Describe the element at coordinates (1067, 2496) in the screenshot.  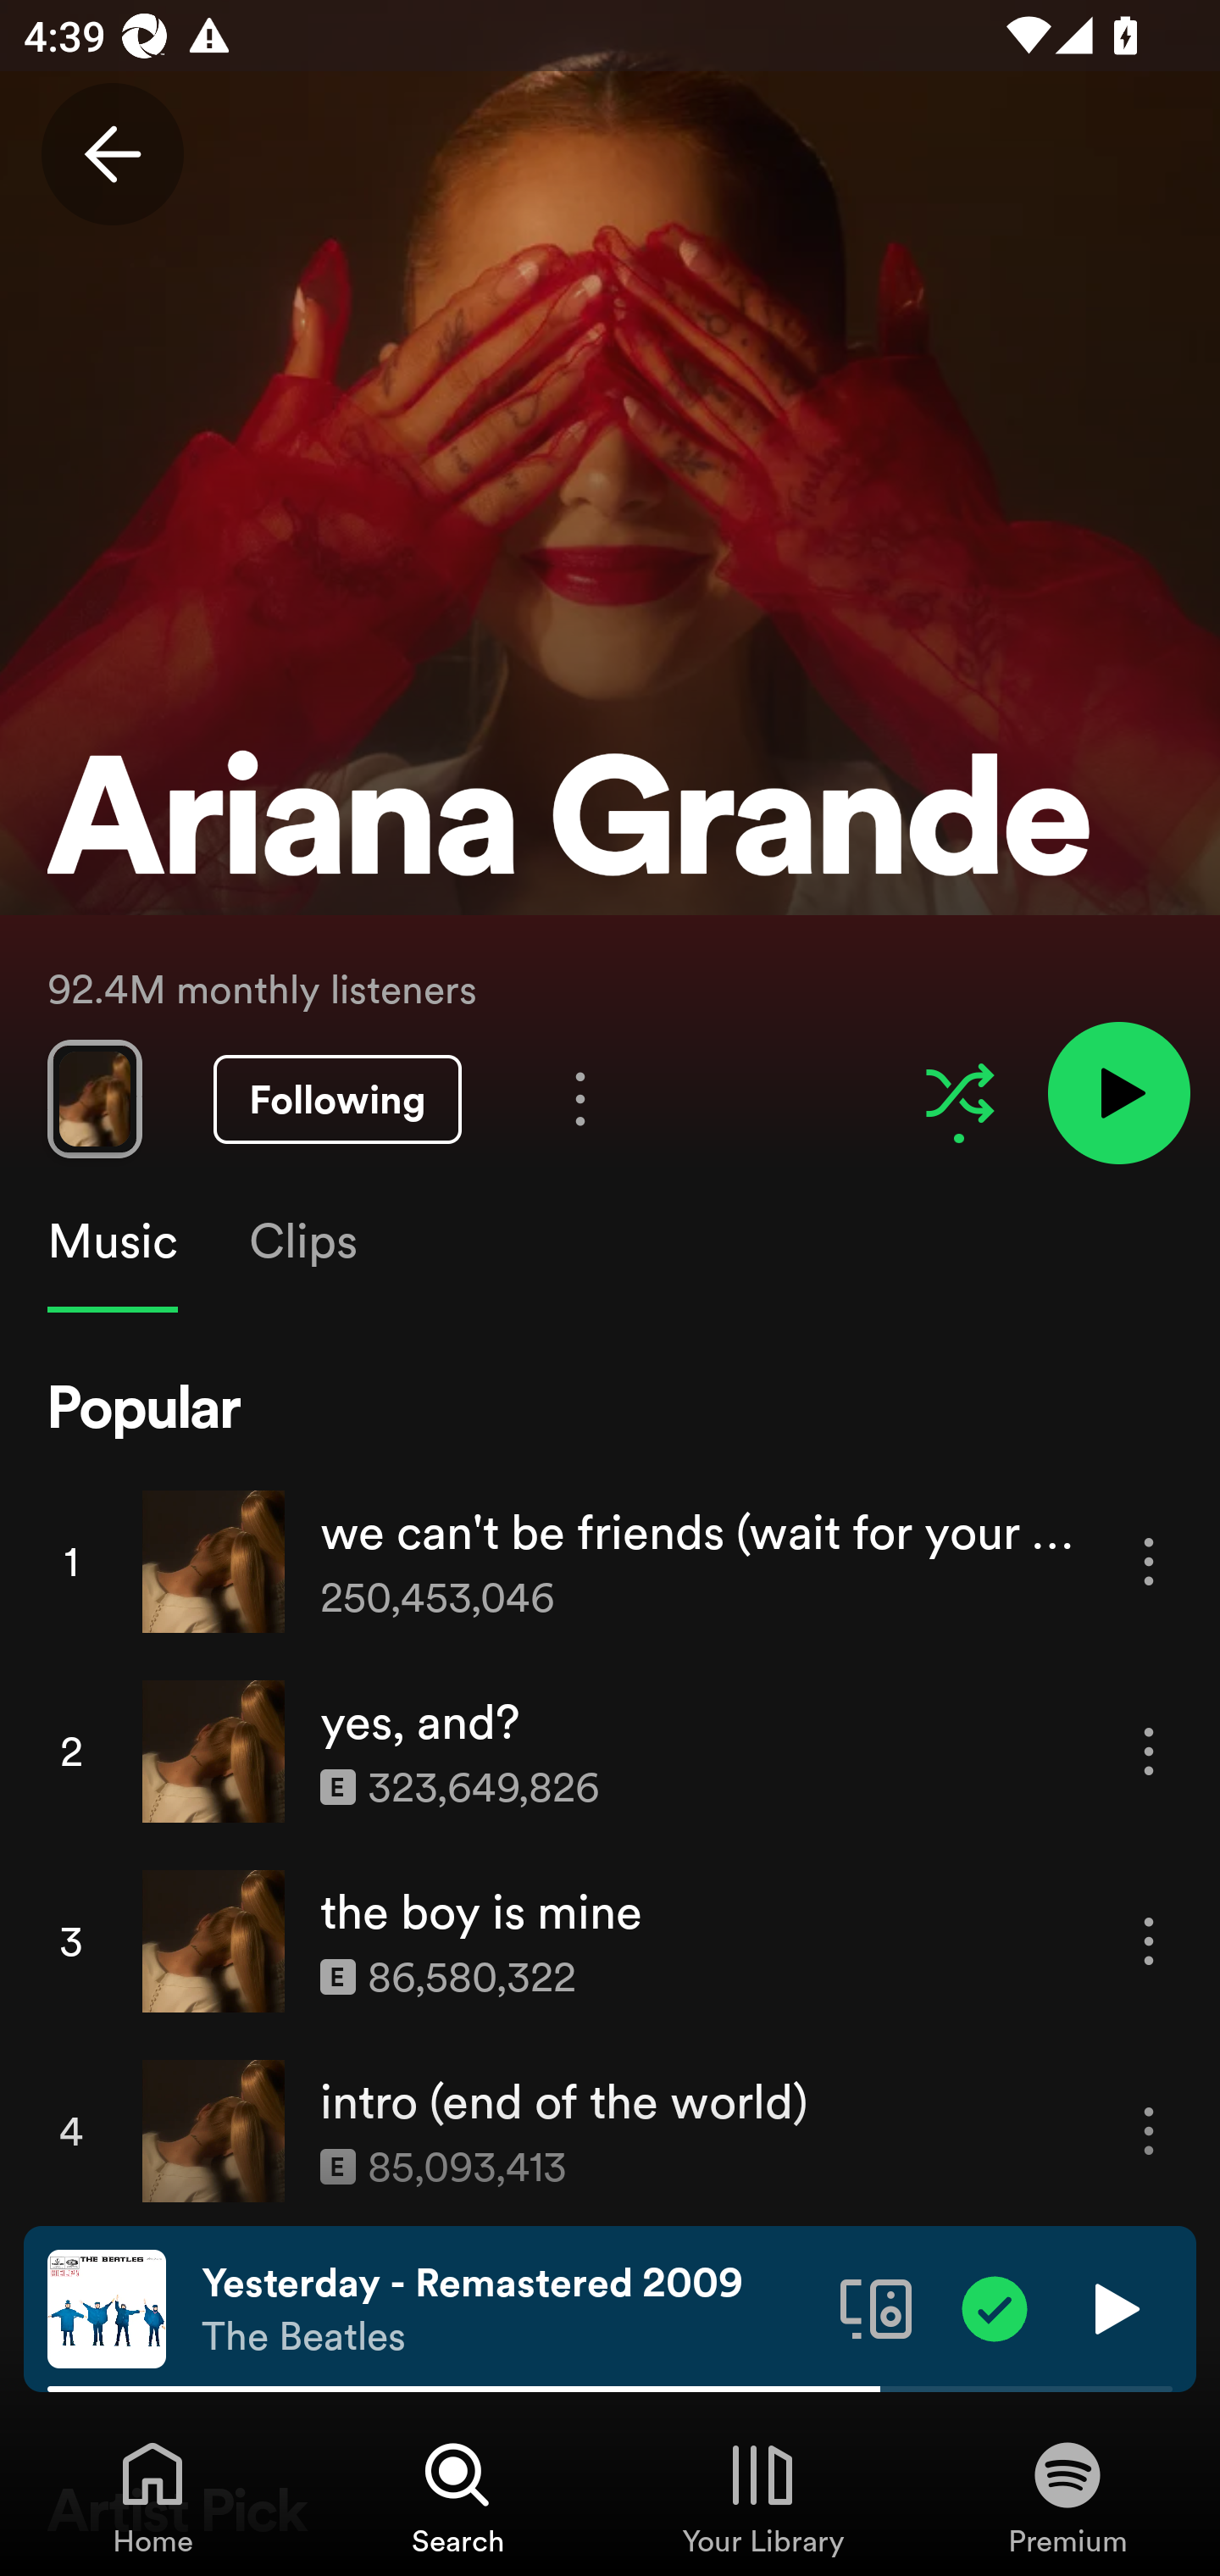
I see `Premium, Tab 4 of 4 Premium Premium` at that location.